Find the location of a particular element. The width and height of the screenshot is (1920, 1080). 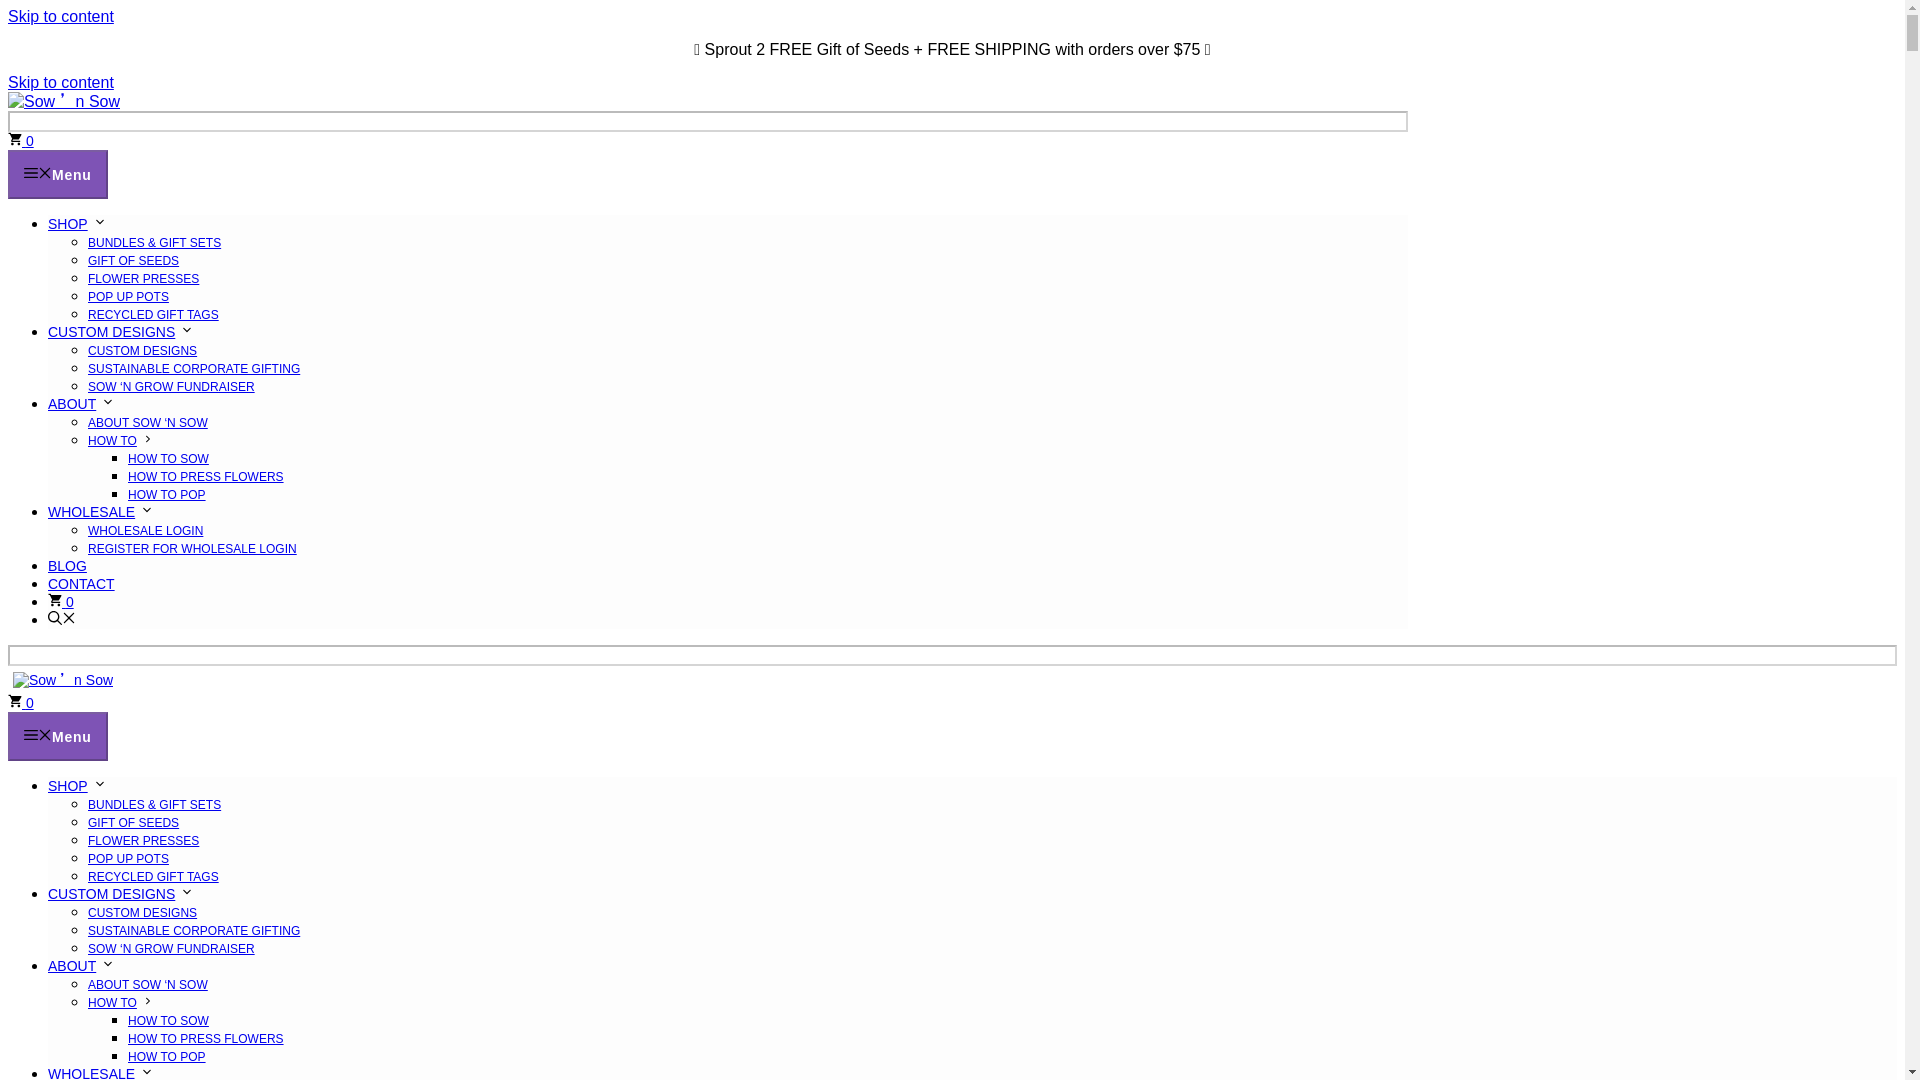

0 is located at coordinates (20, 702).